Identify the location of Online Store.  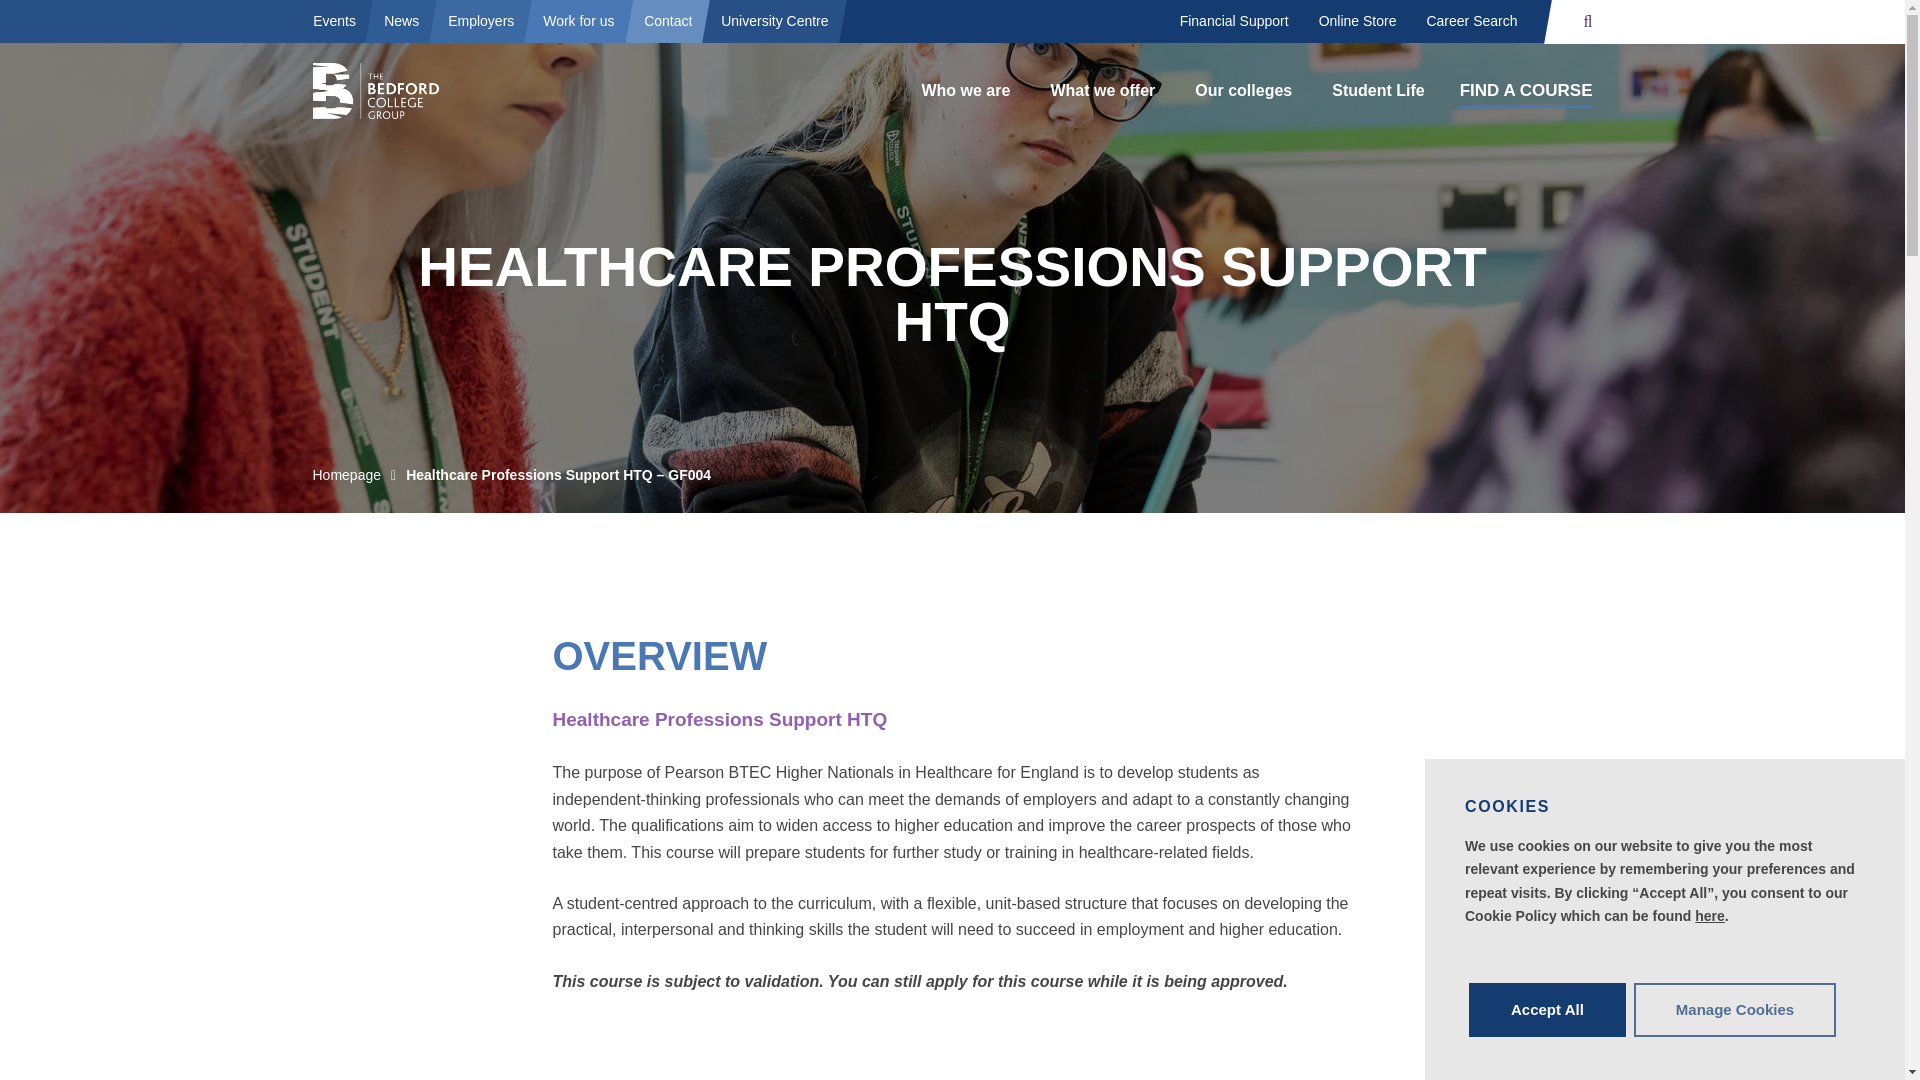
(1357, 22).